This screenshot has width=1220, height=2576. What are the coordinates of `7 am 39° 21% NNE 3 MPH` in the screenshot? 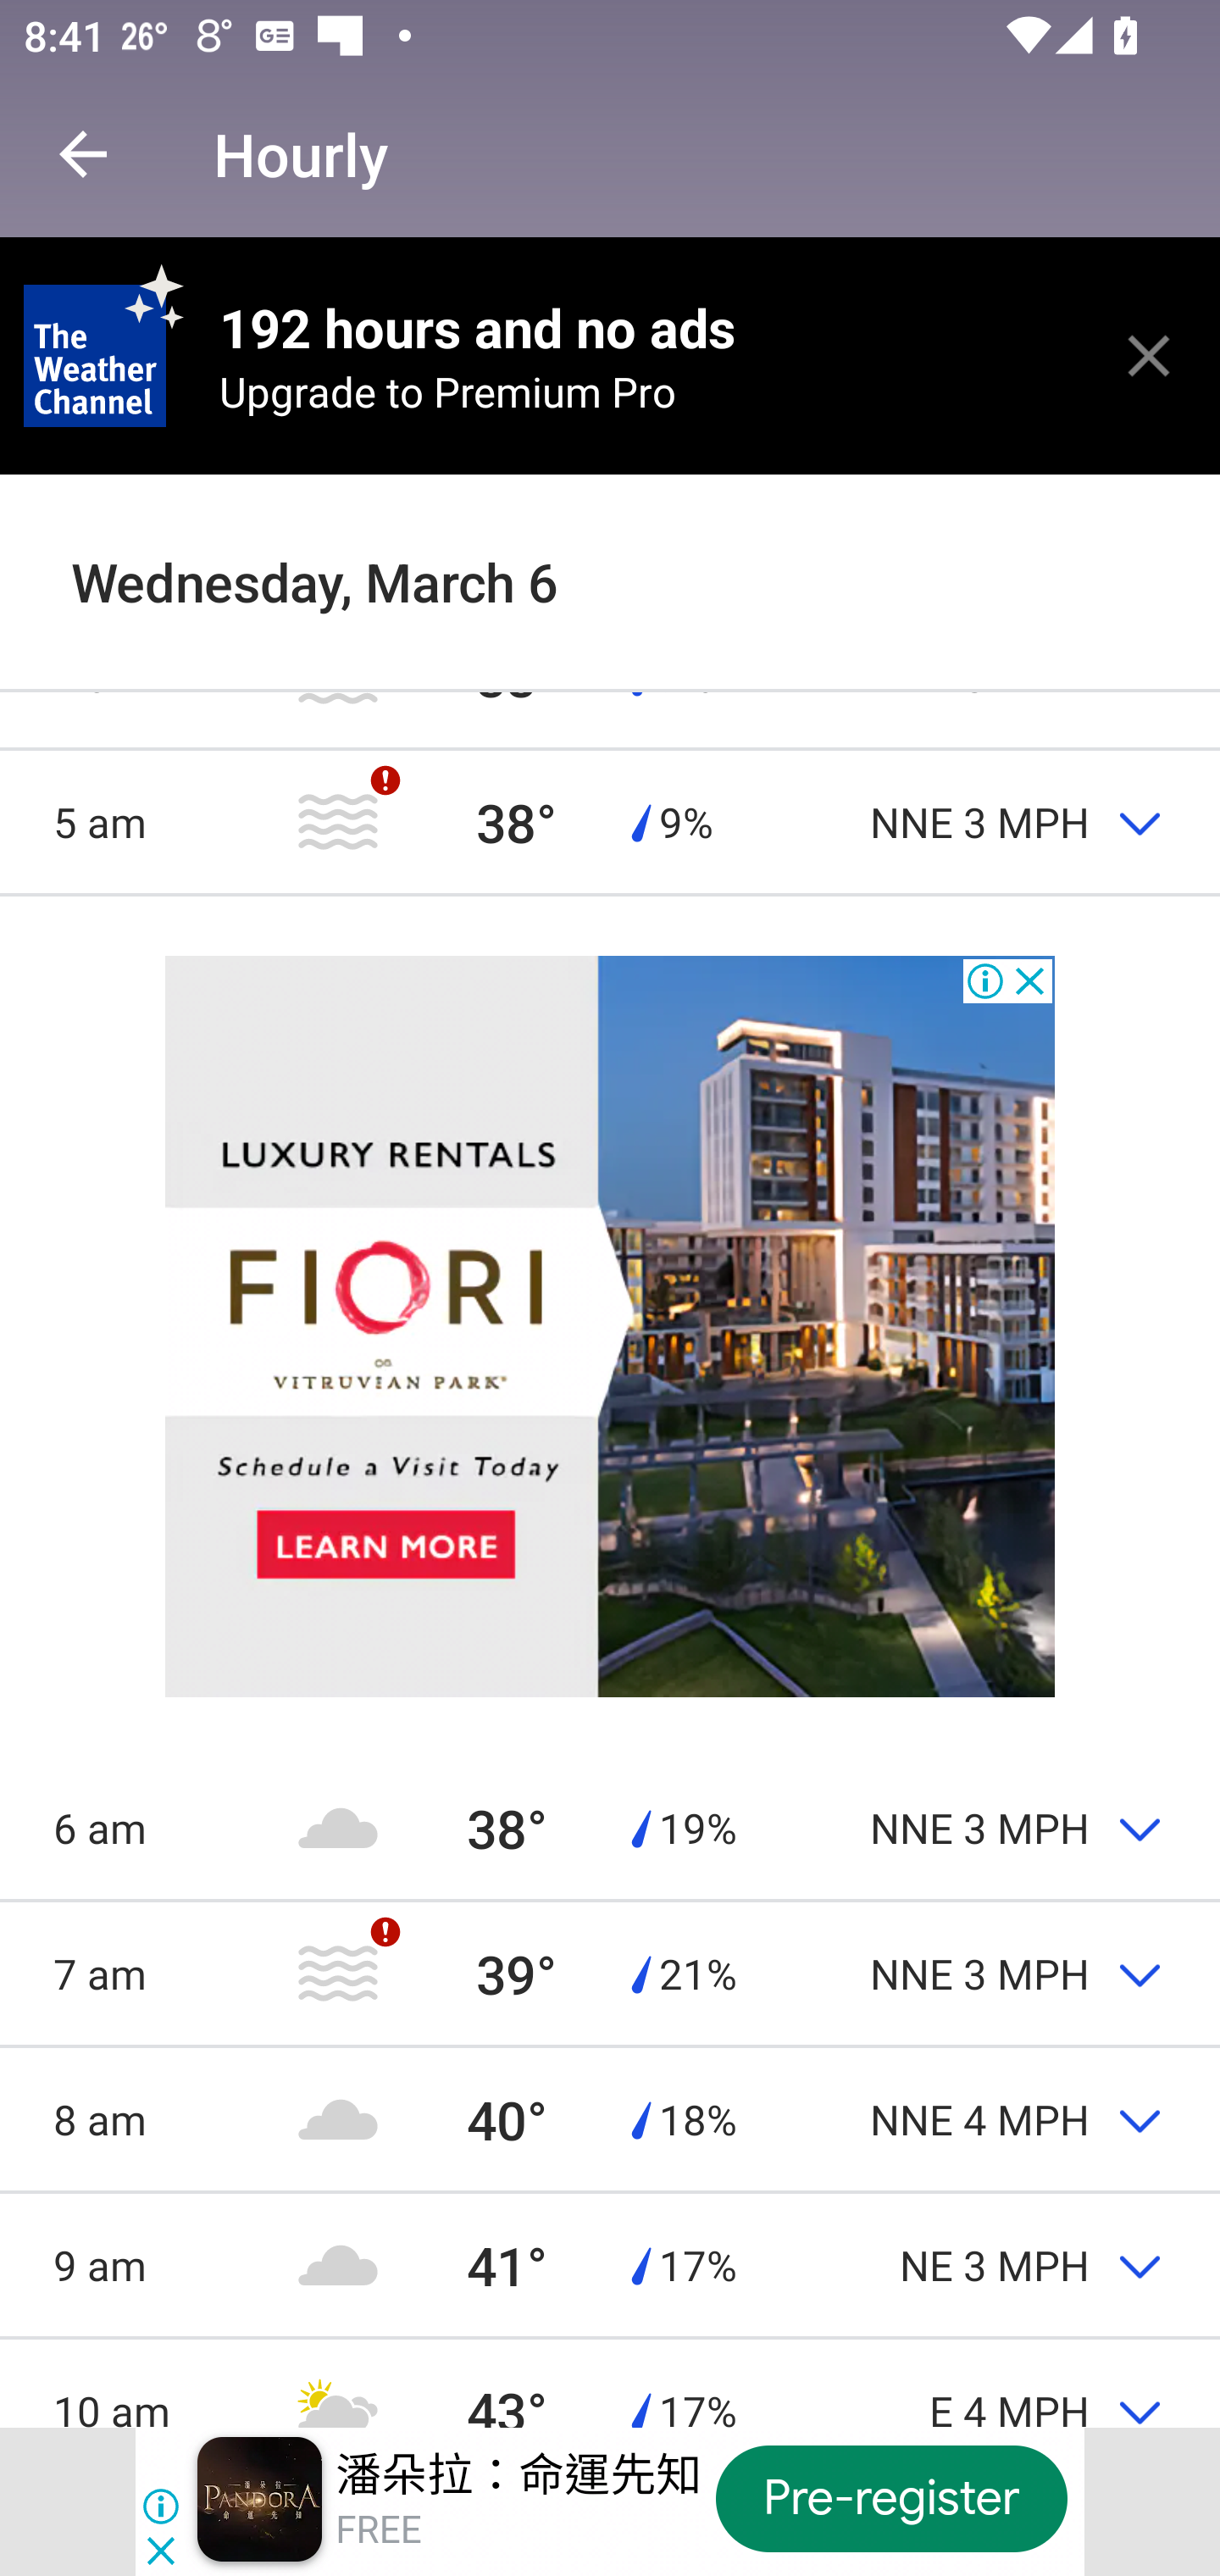 It's located at (610, 1973).